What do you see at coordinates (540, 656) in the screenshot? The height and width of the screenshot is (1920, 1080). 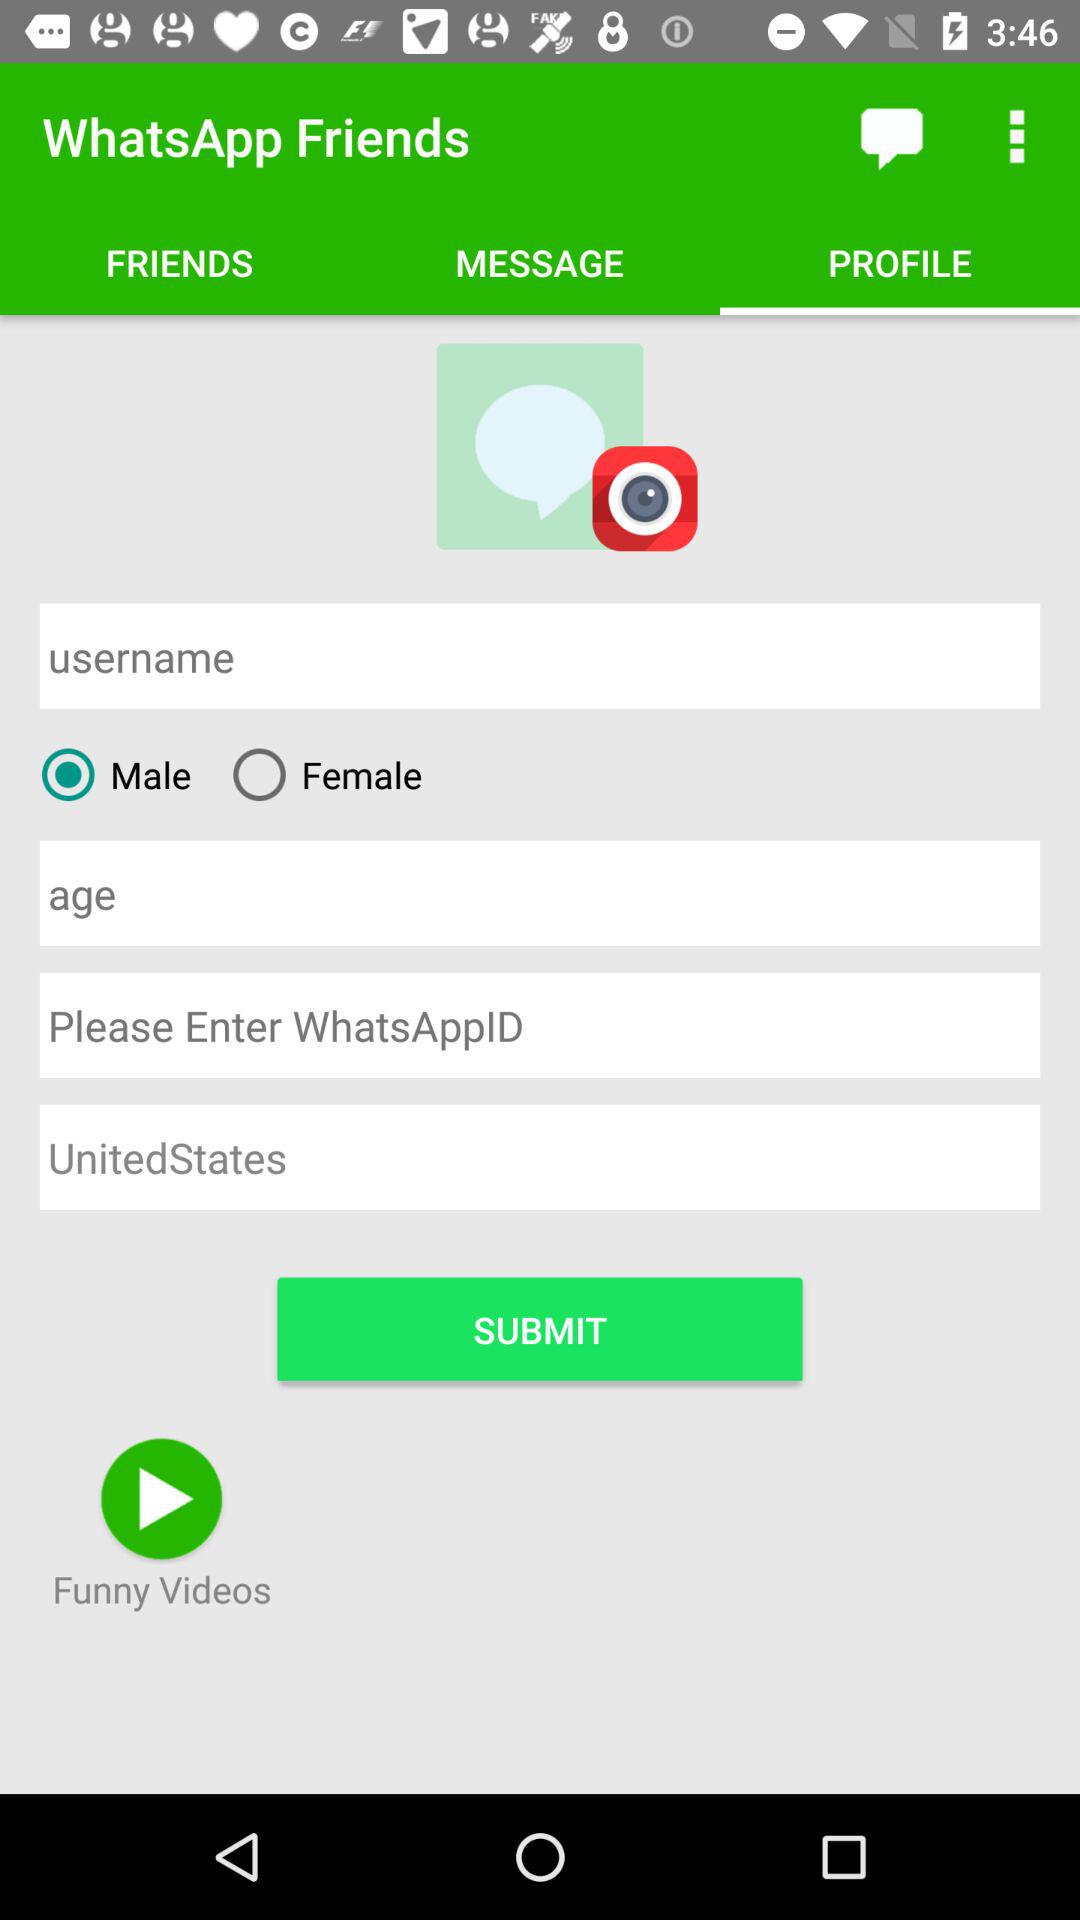 I see `insert username for the account` at bounding box center [540, 656].